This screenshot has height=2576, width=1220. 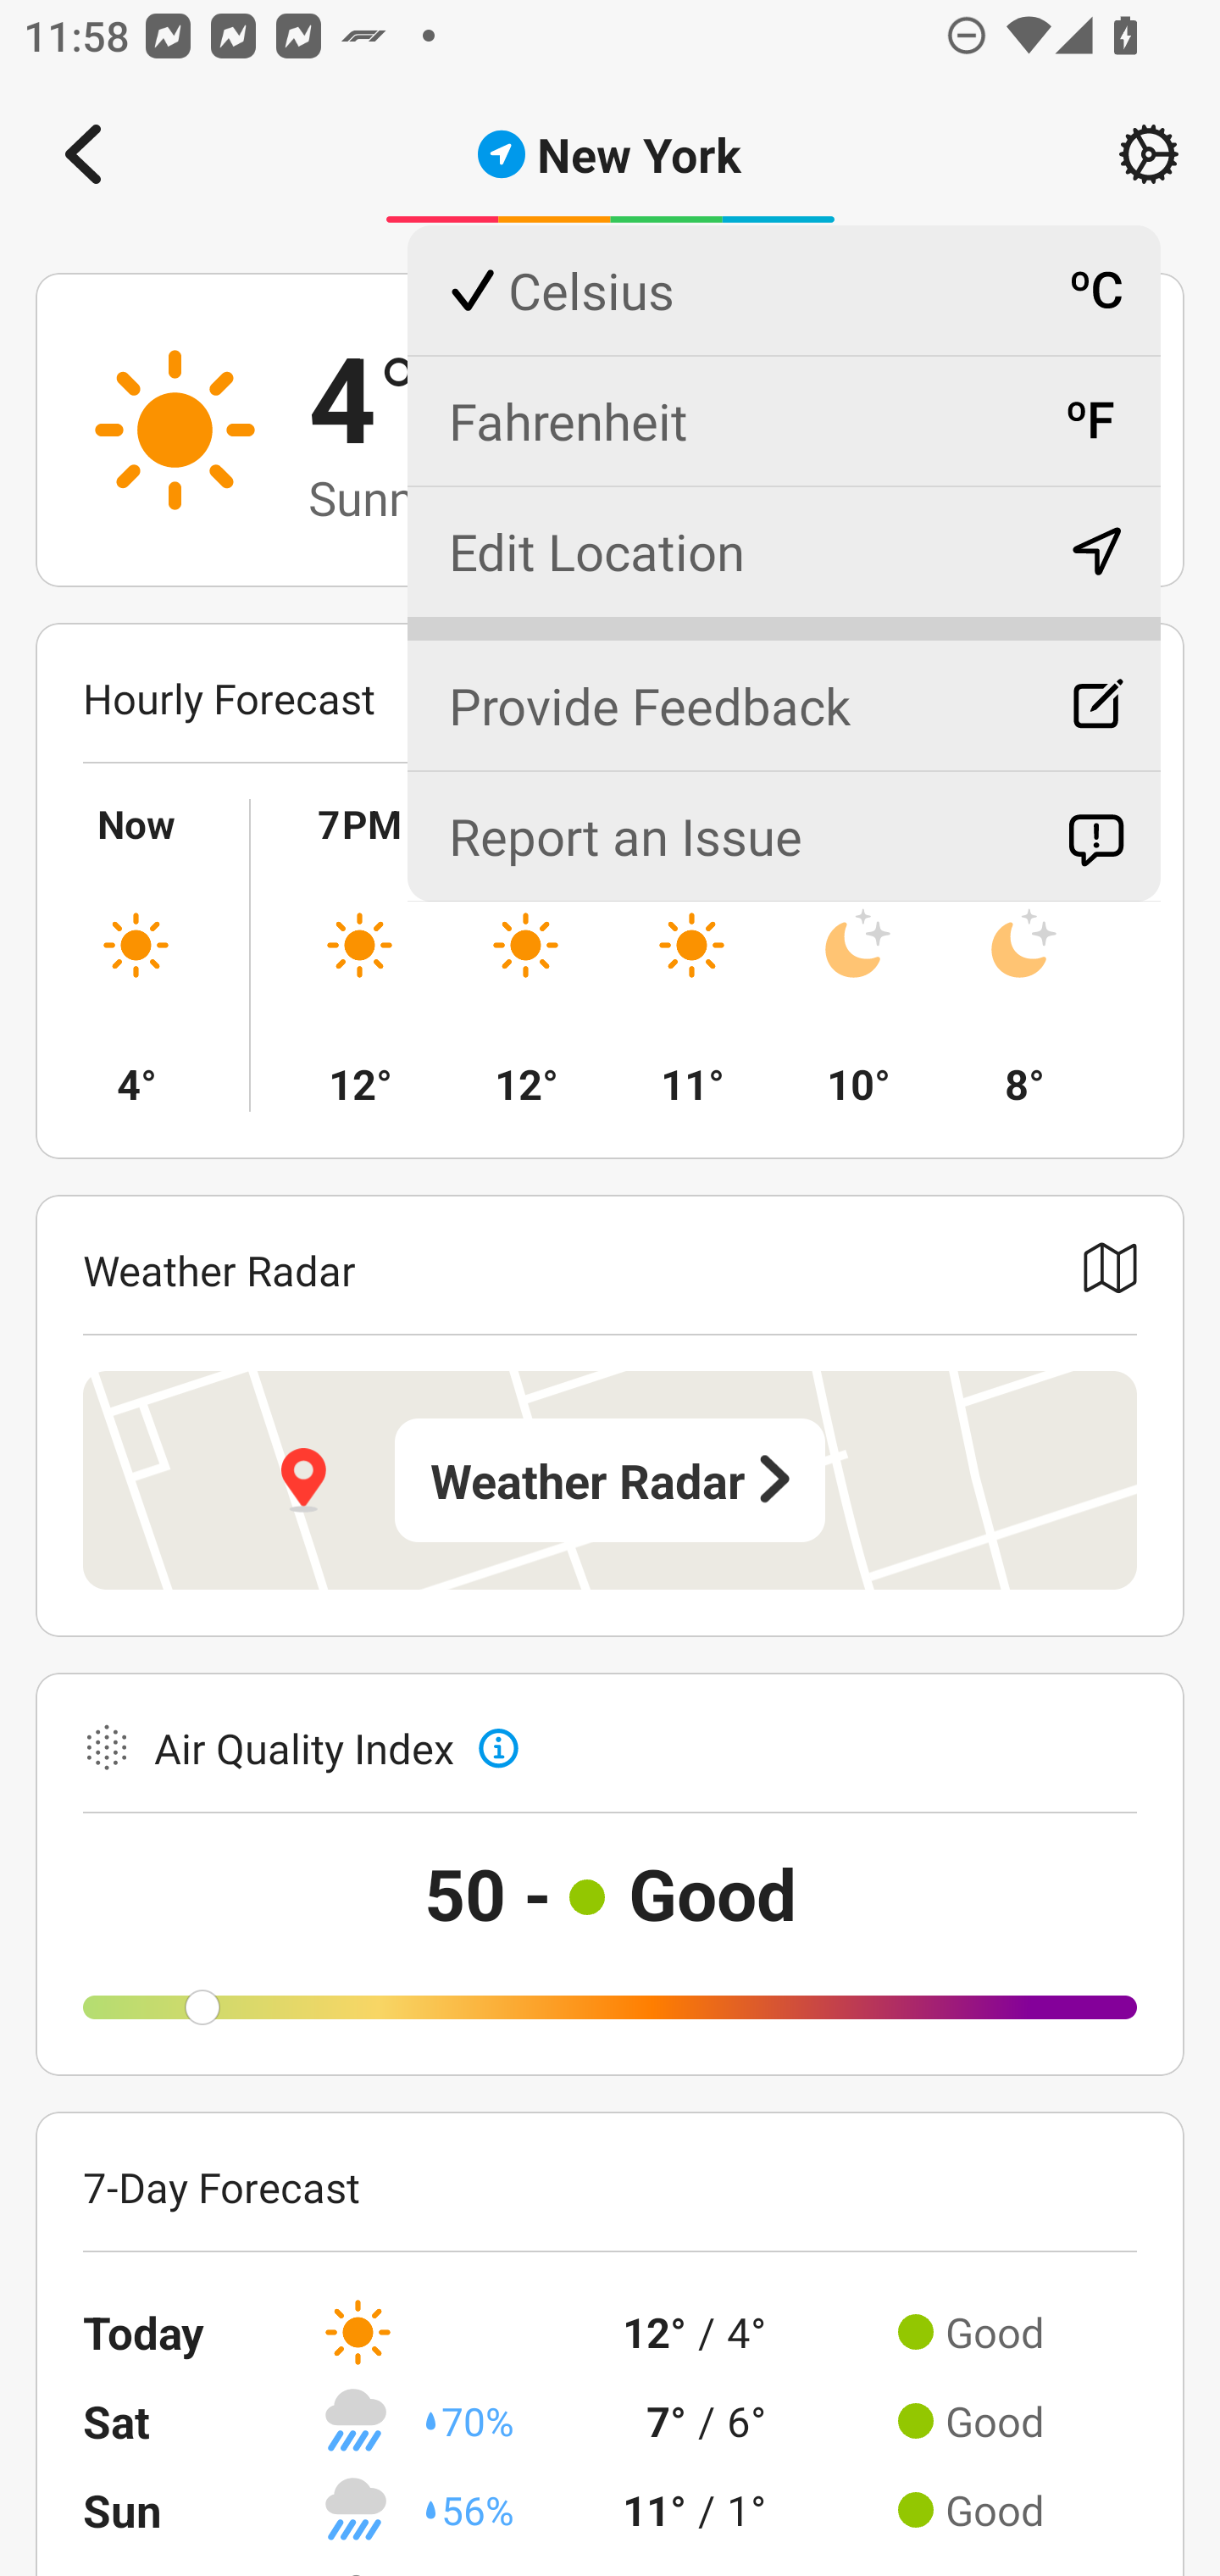 I want to click on Report an Issue, so click(x=783, y=836).